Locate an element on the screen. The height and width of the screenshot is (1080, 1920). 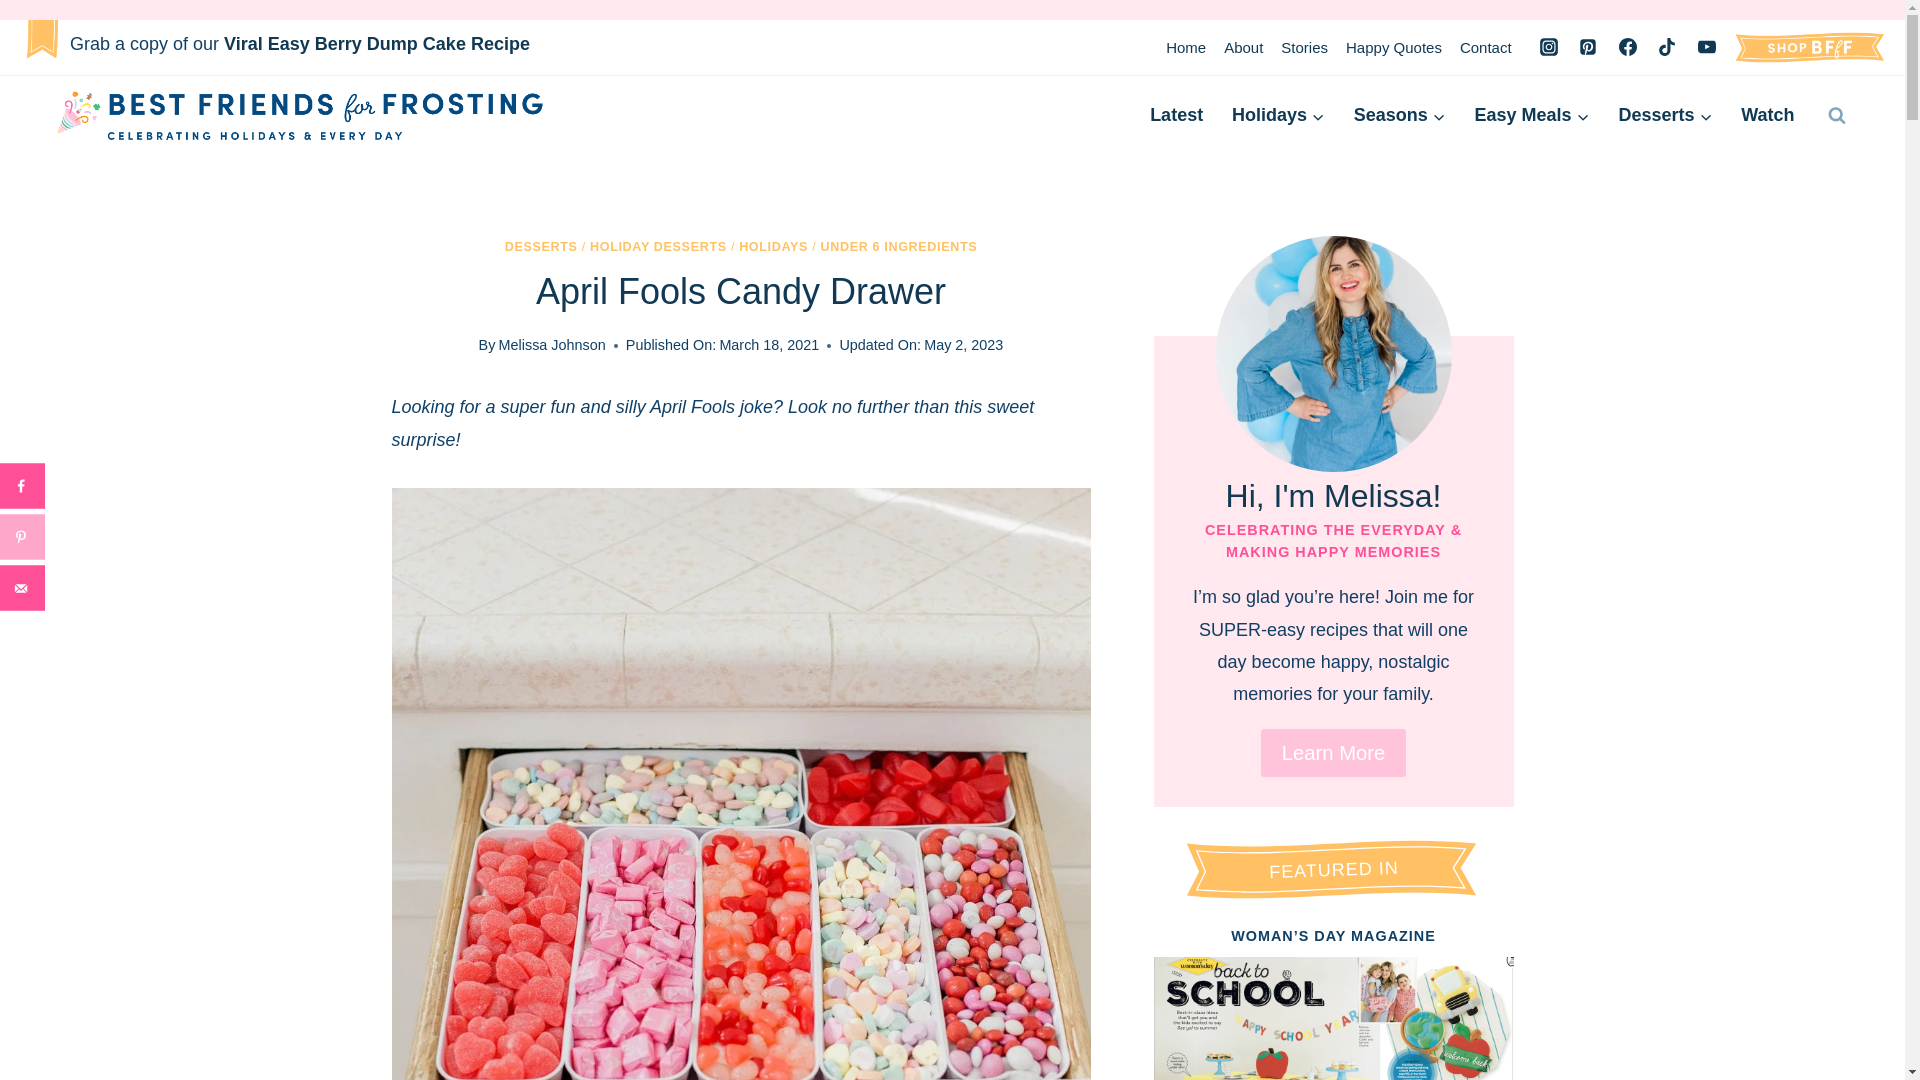
Send over email is located at coordinates (22, 588).